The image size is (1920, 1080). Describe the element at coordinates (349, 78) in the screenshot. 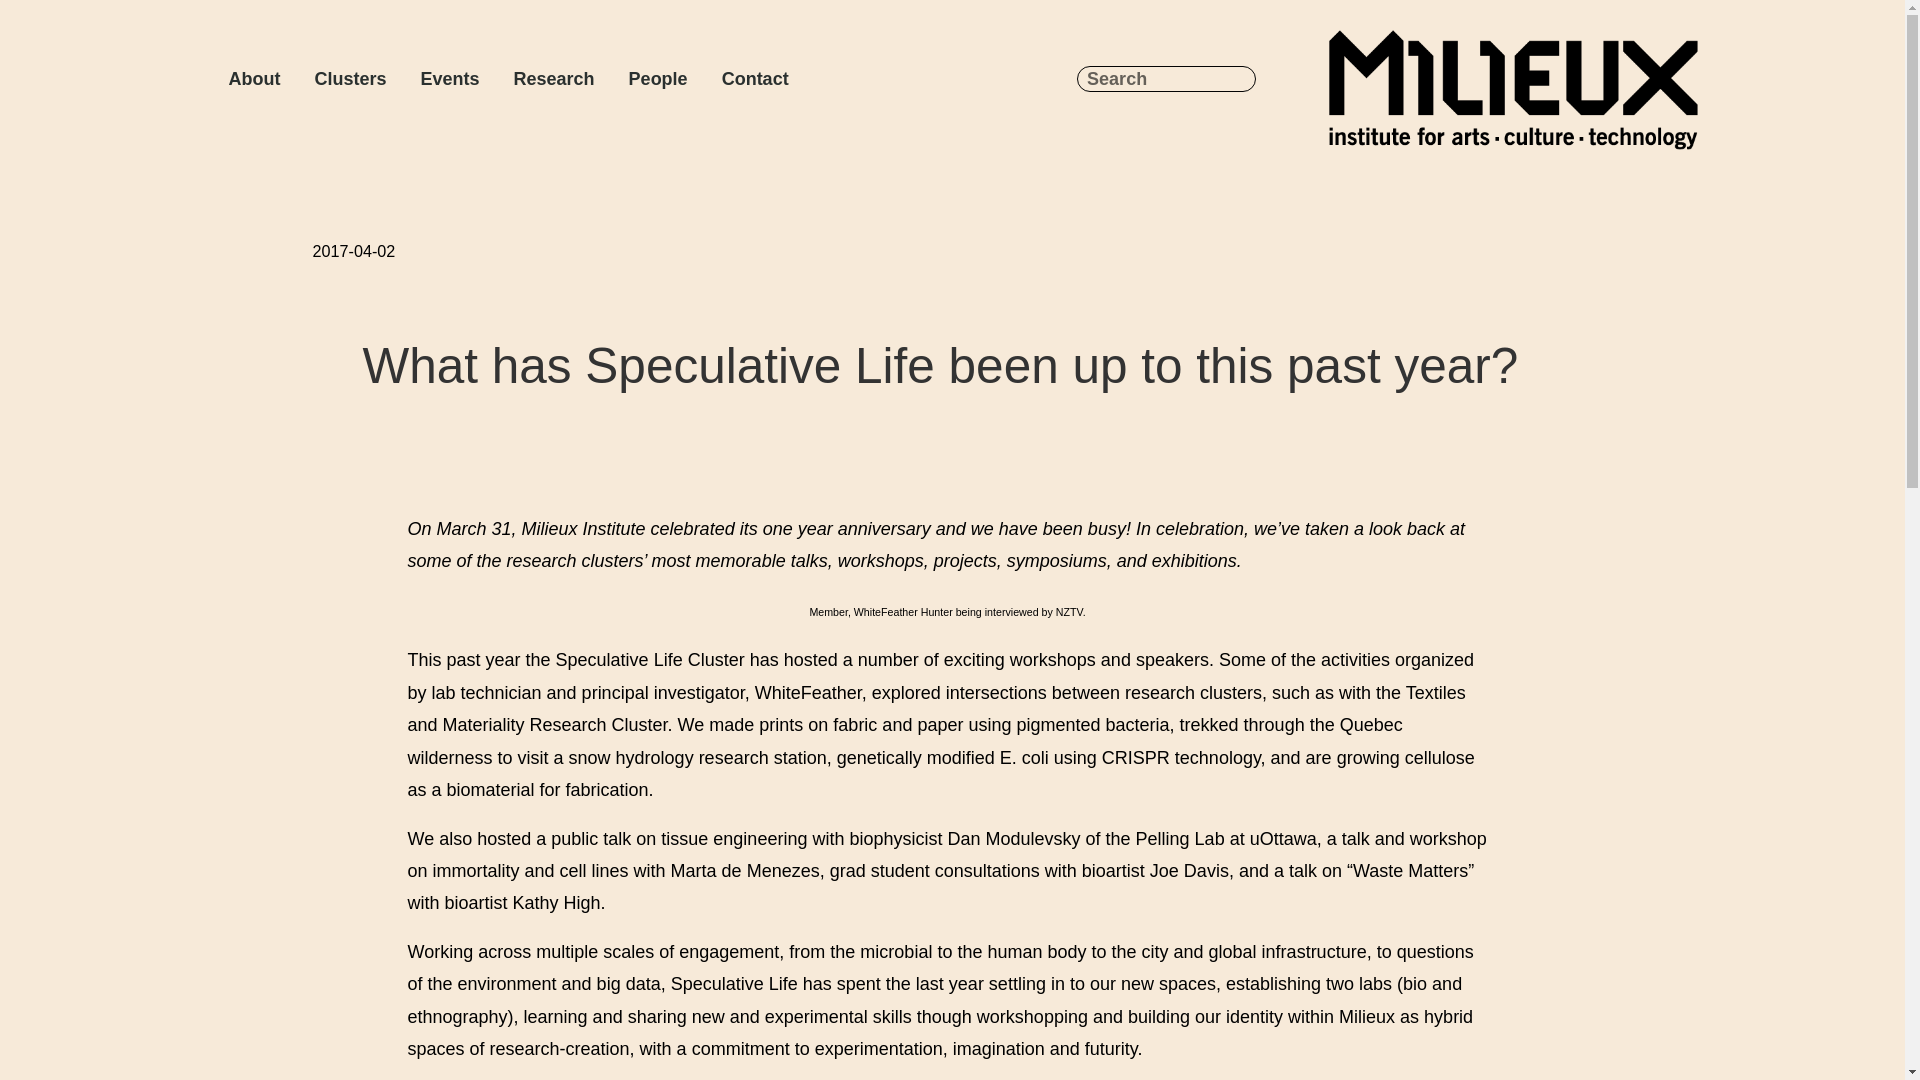

I see `Clusters` at that location.